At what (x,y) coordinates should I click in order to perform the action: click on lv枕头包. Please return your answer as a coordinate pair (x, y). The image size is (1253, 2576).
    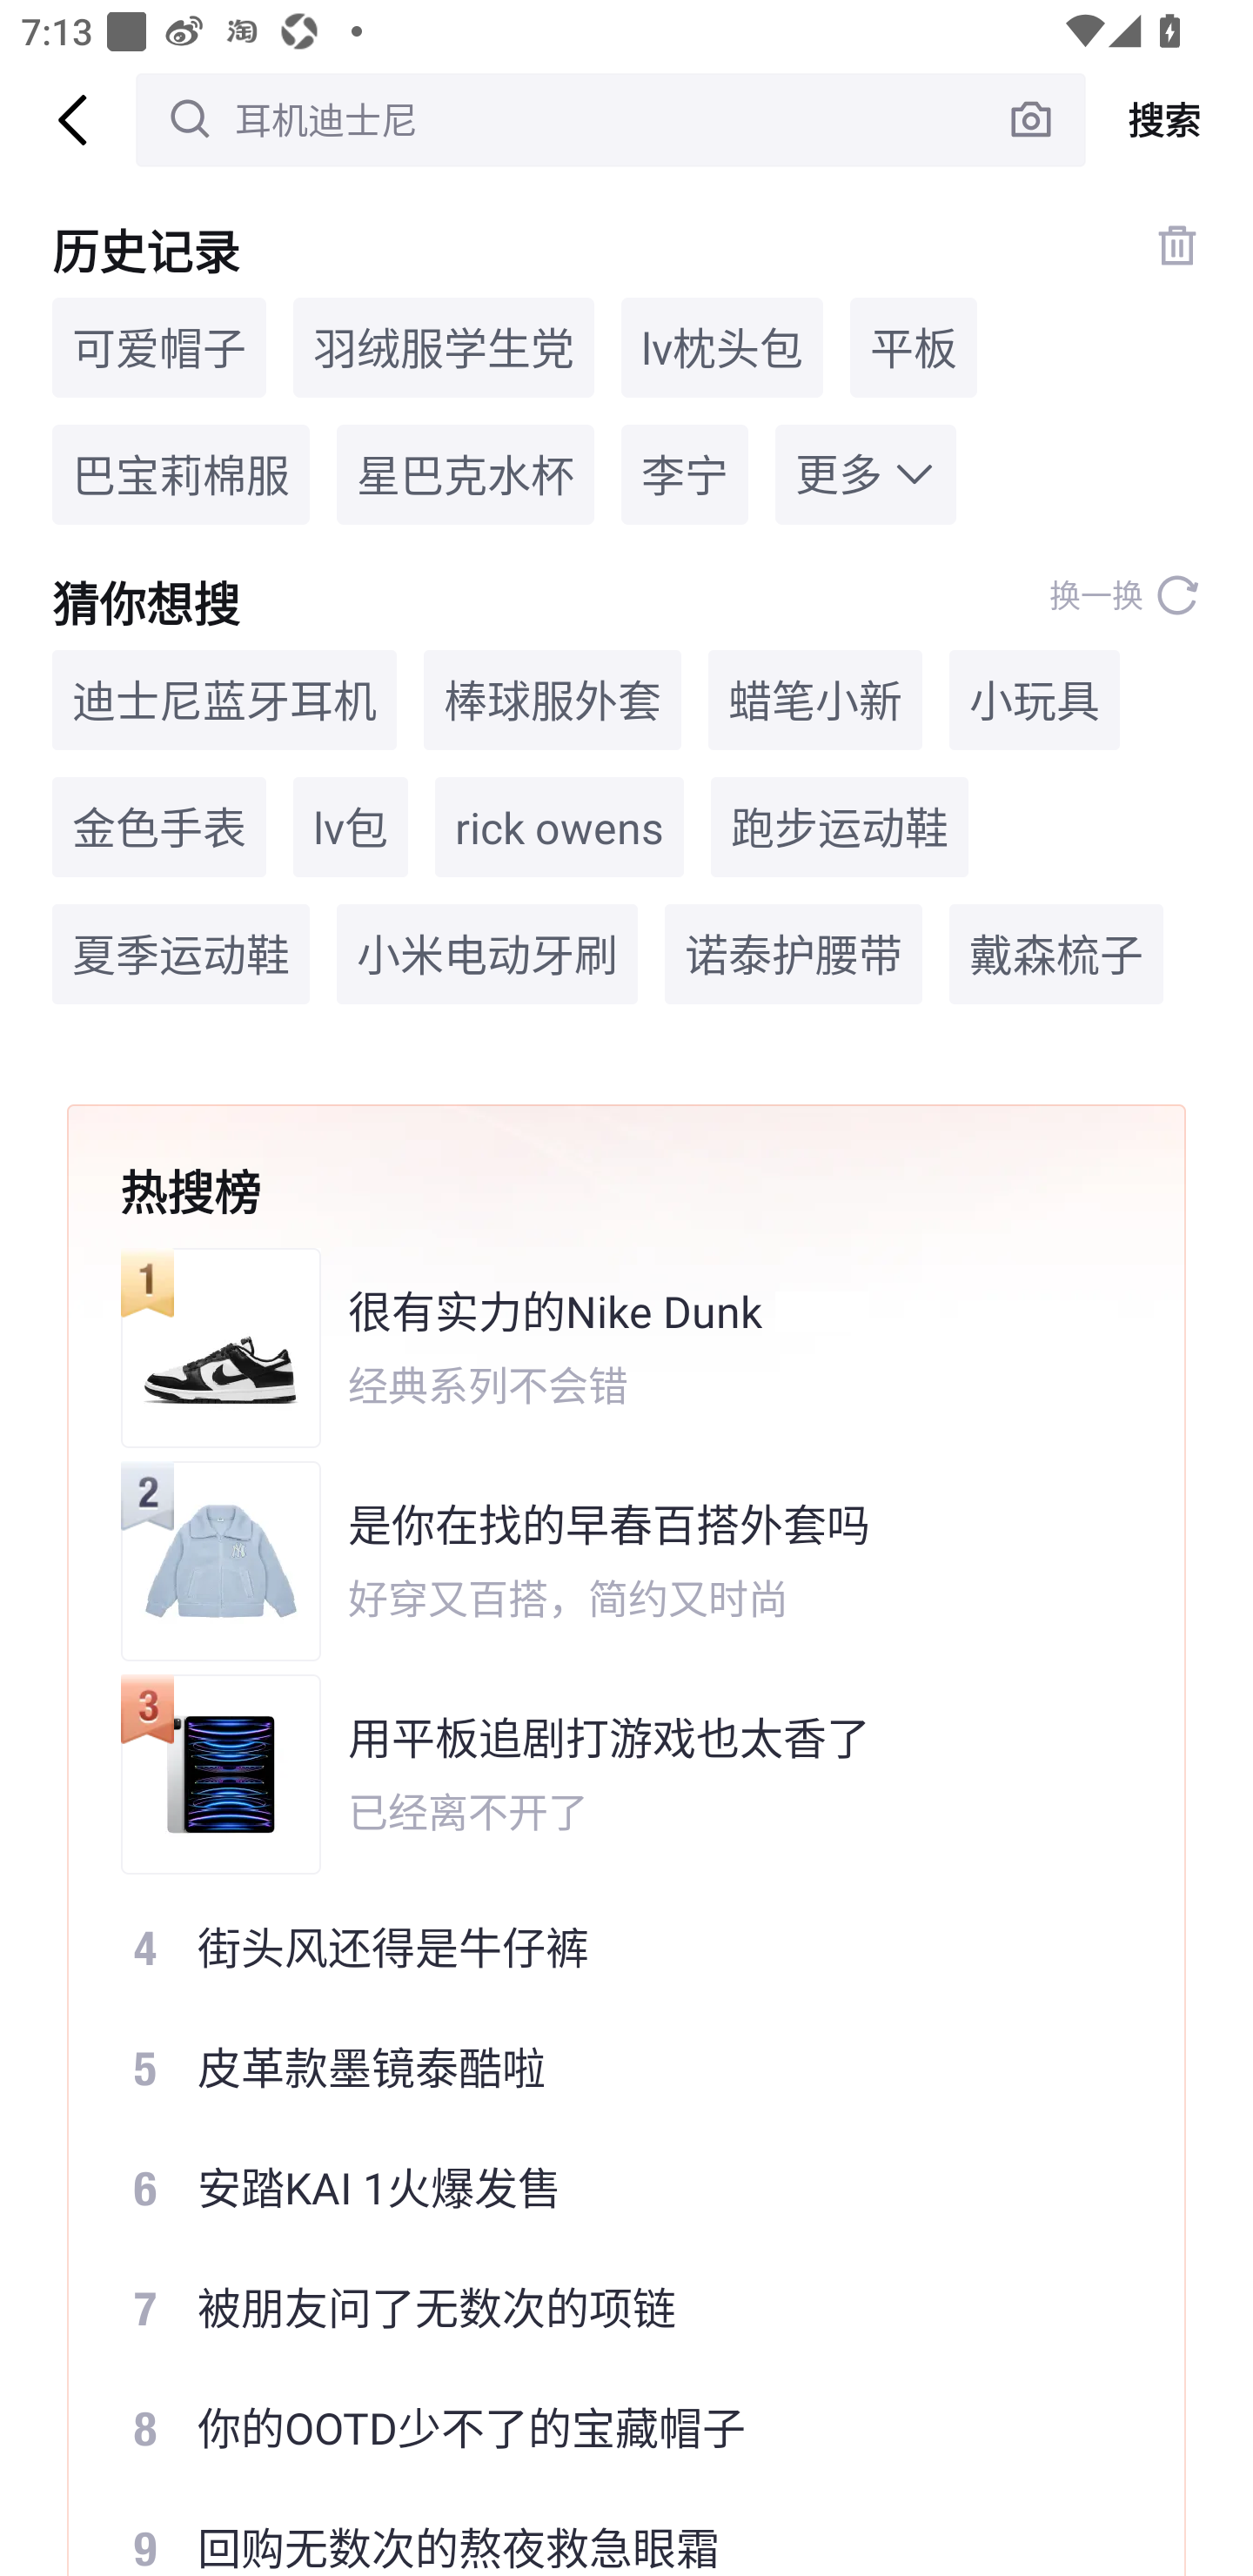
    Looking at the image, I should click on (722, 347).